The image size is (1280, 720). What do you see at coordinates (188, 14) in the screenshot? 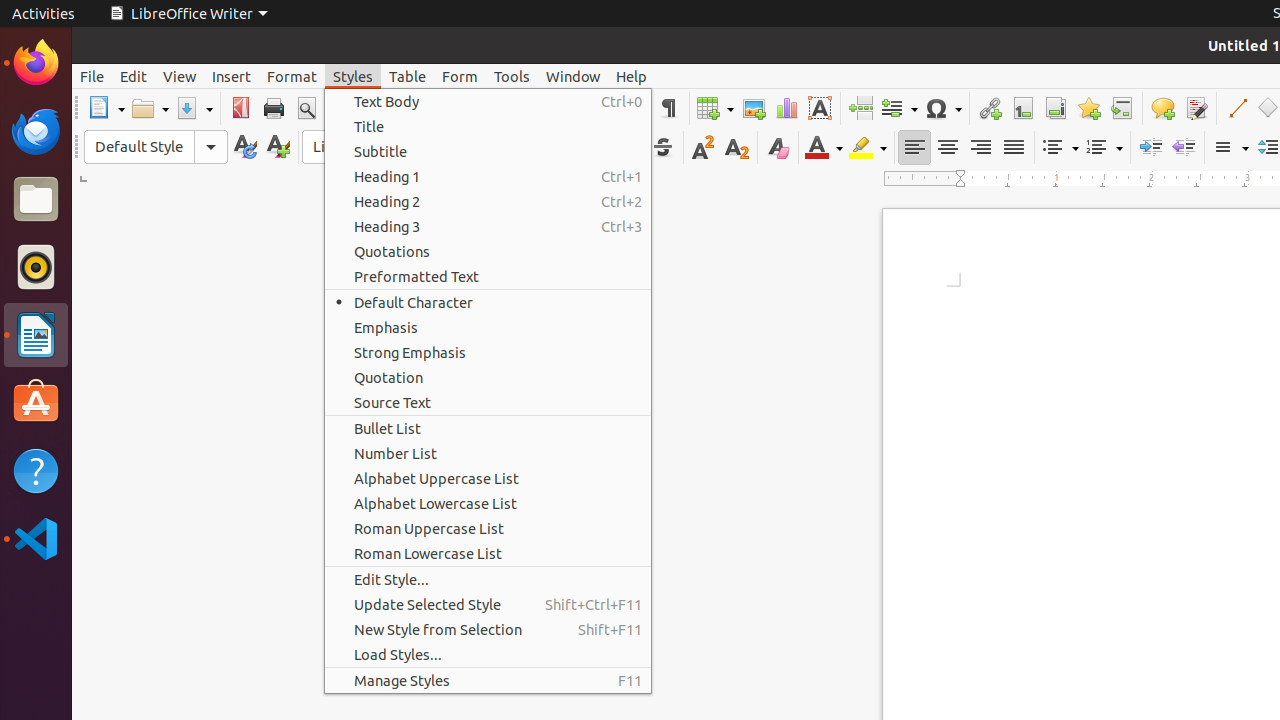
I see `LibreOffice Writer` at bounding box center [188, 14].